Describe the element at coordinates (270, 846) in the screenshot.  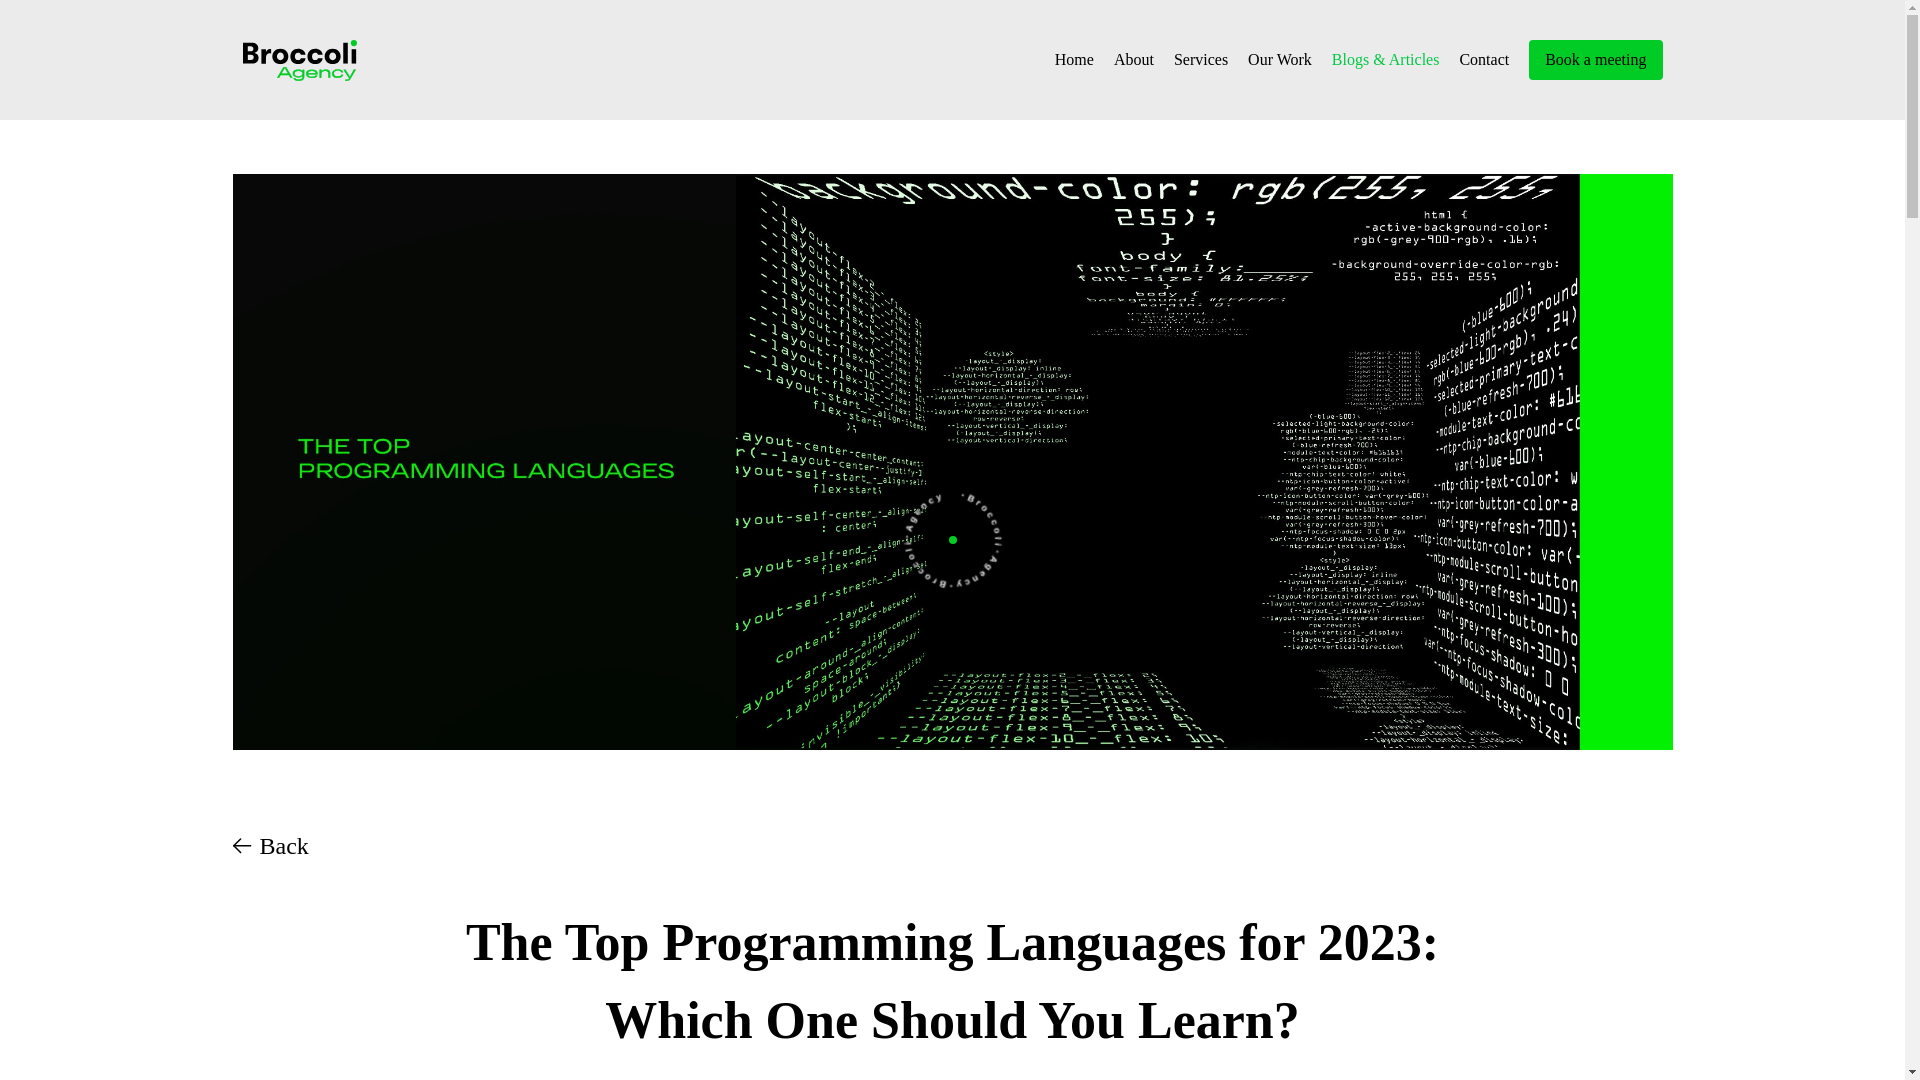
I see `Back` at that location.